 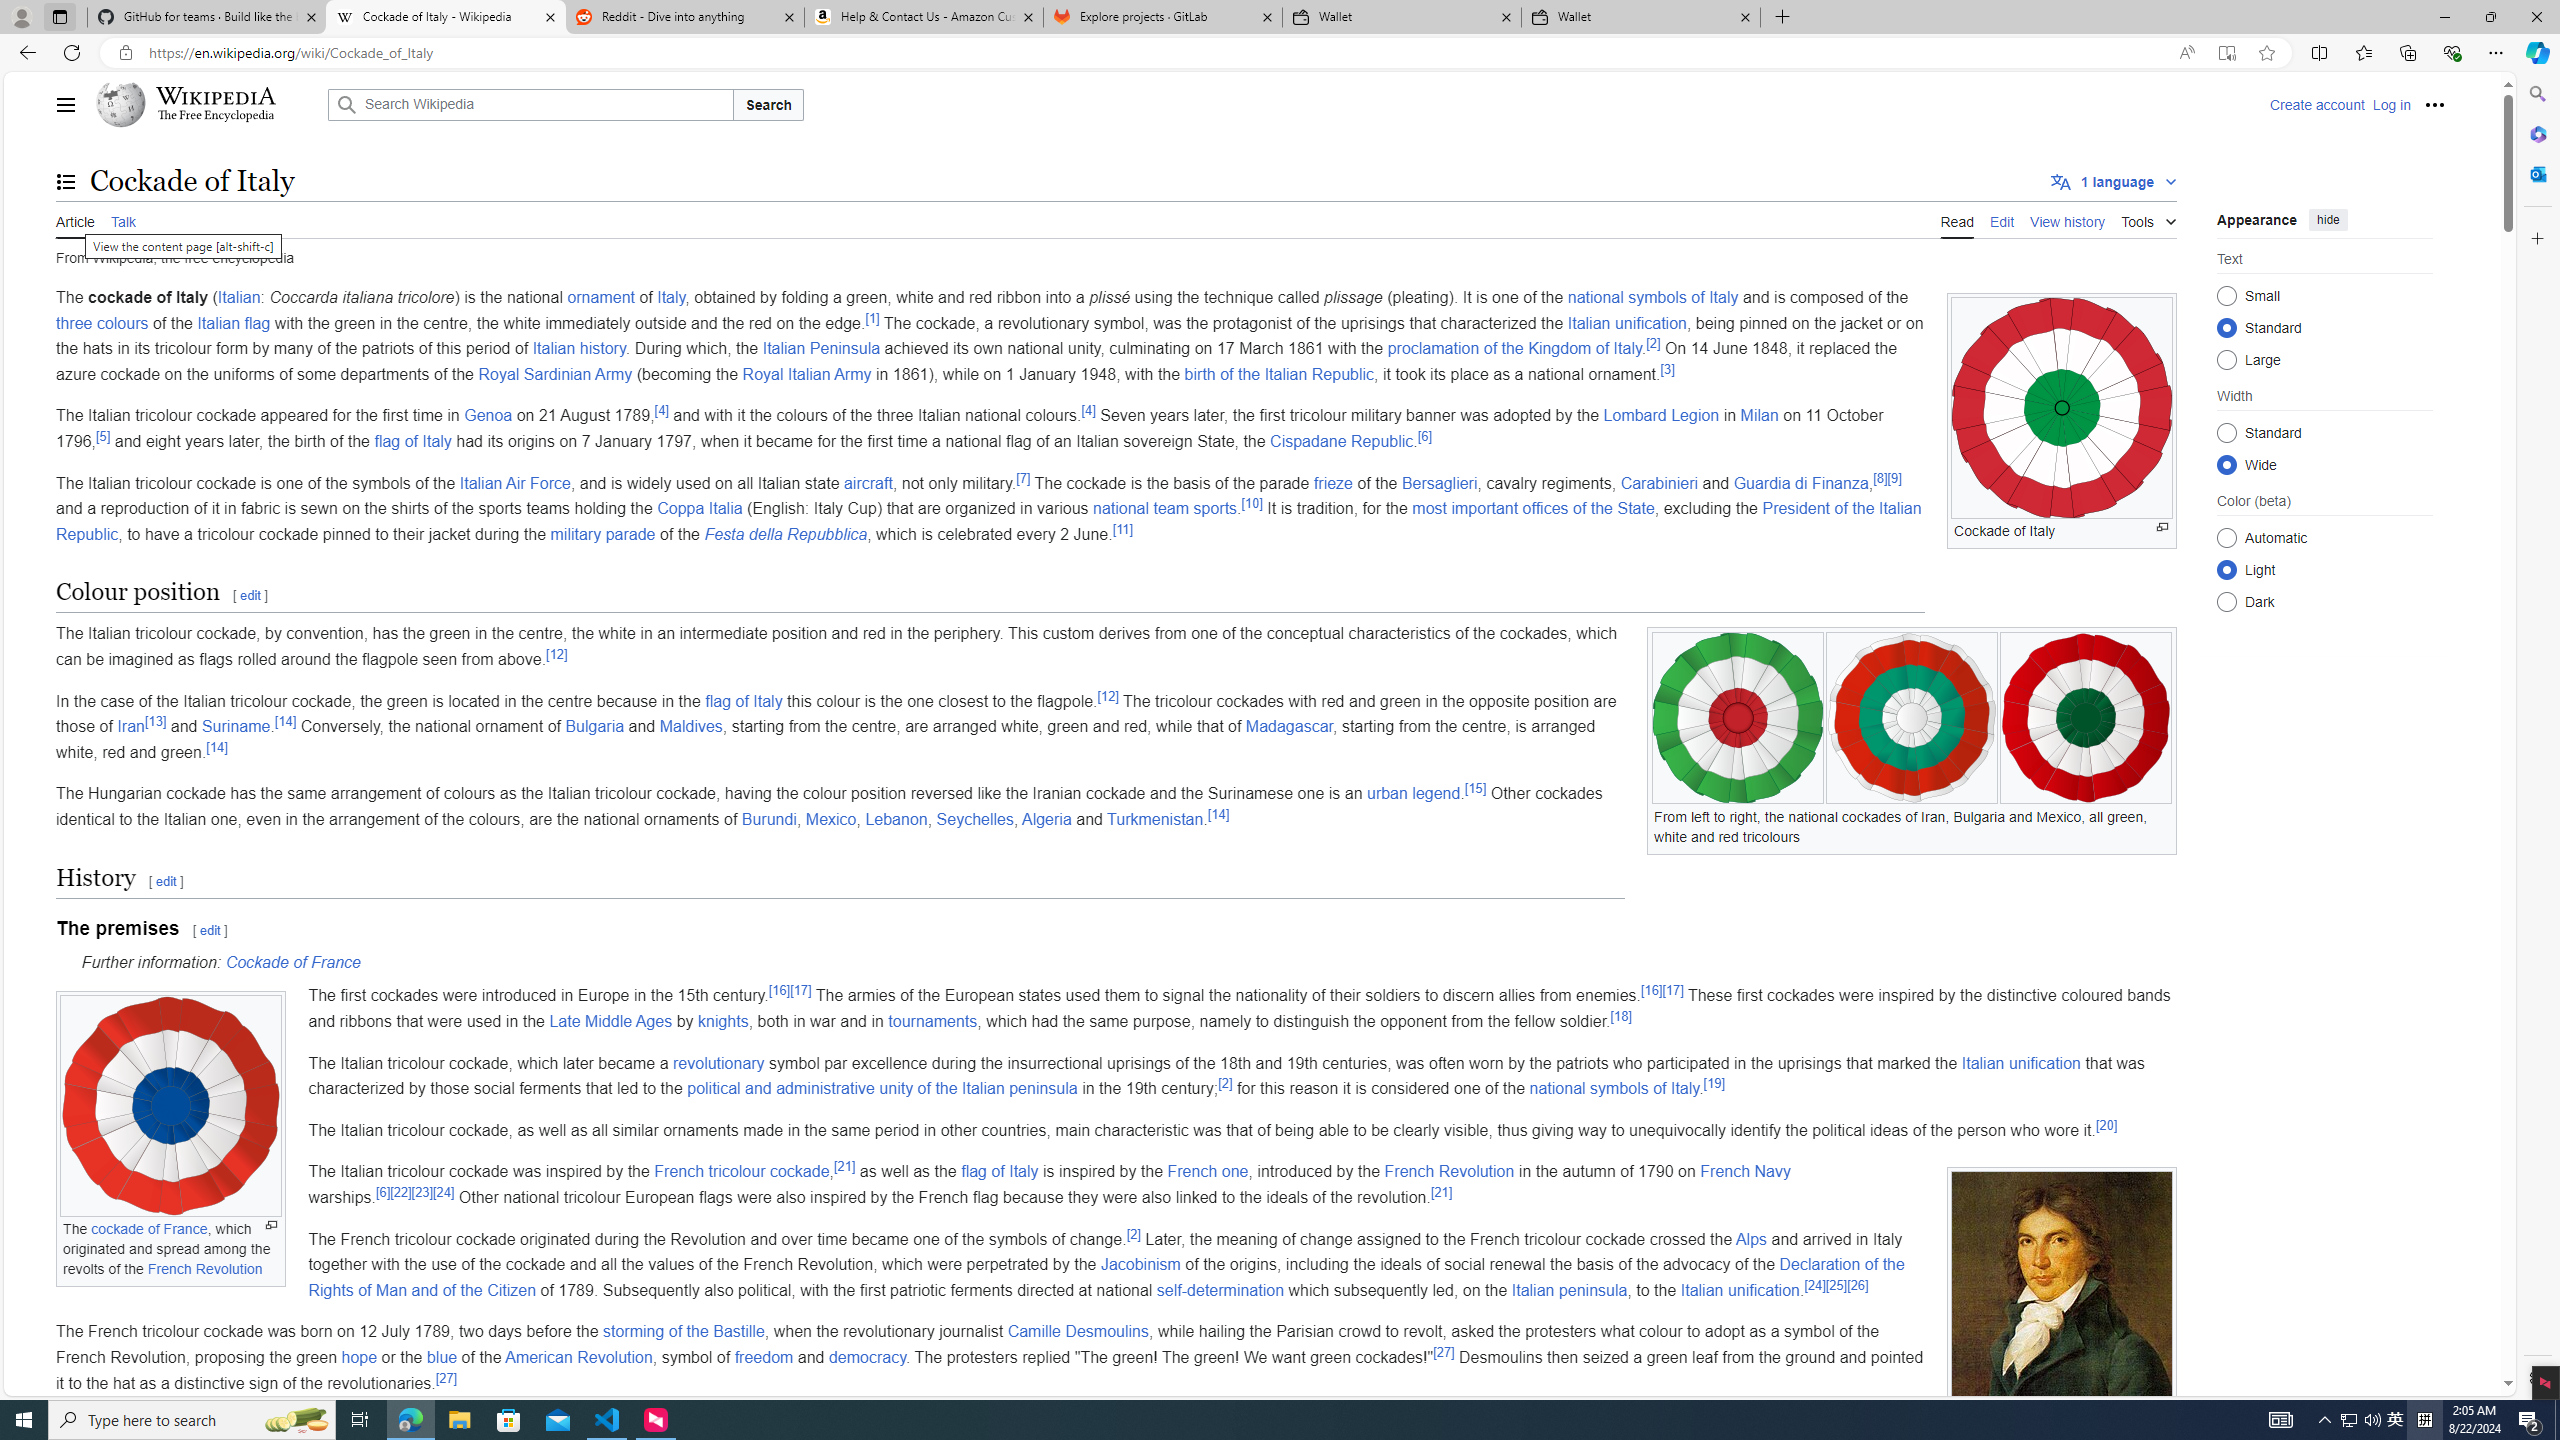 What do you see at coordinates (1881, 478) in the screenshot?
I see `[8]` at bounding box center [1881, 478].